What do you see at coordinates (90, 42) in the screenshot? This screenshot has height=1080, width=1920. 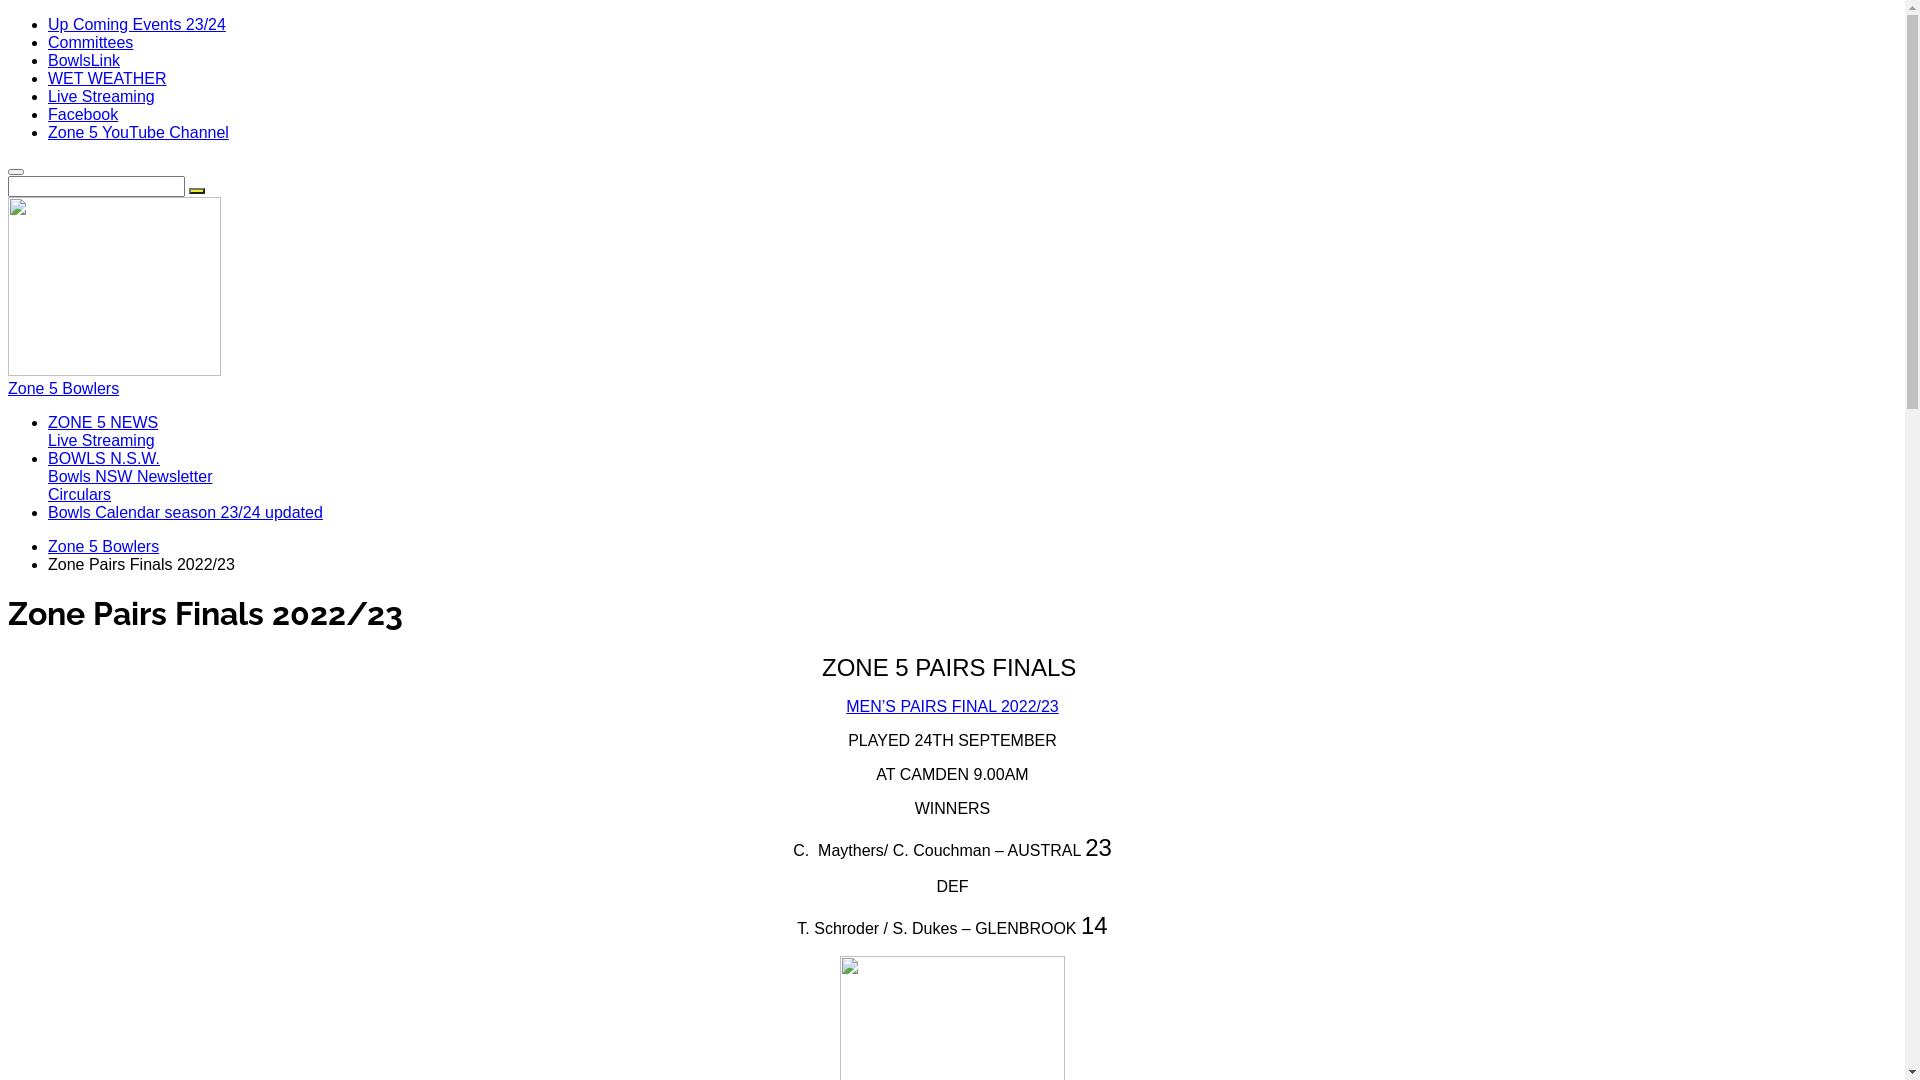 I see `Committees` at bounding box center [90, 42].